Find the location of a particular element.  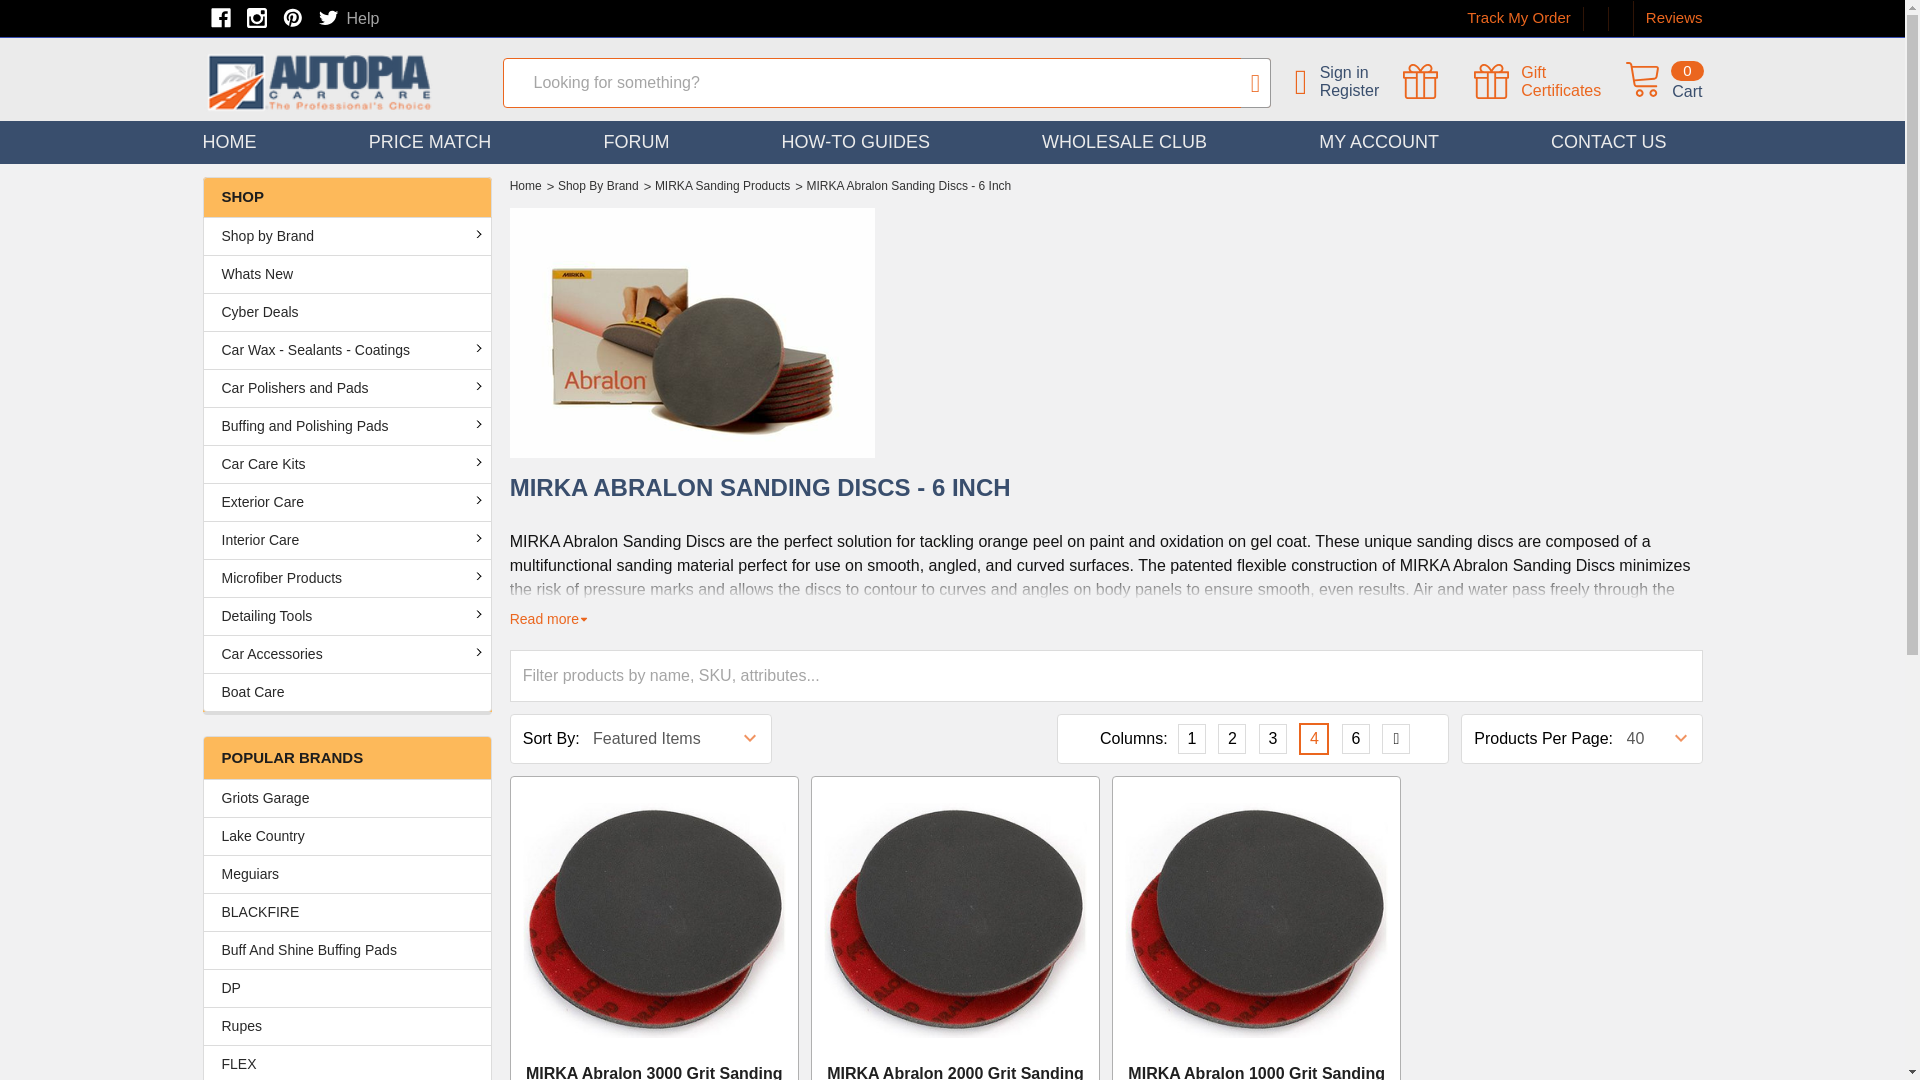

Autopia-CarCare.com is located at coordinates (1549, 82).